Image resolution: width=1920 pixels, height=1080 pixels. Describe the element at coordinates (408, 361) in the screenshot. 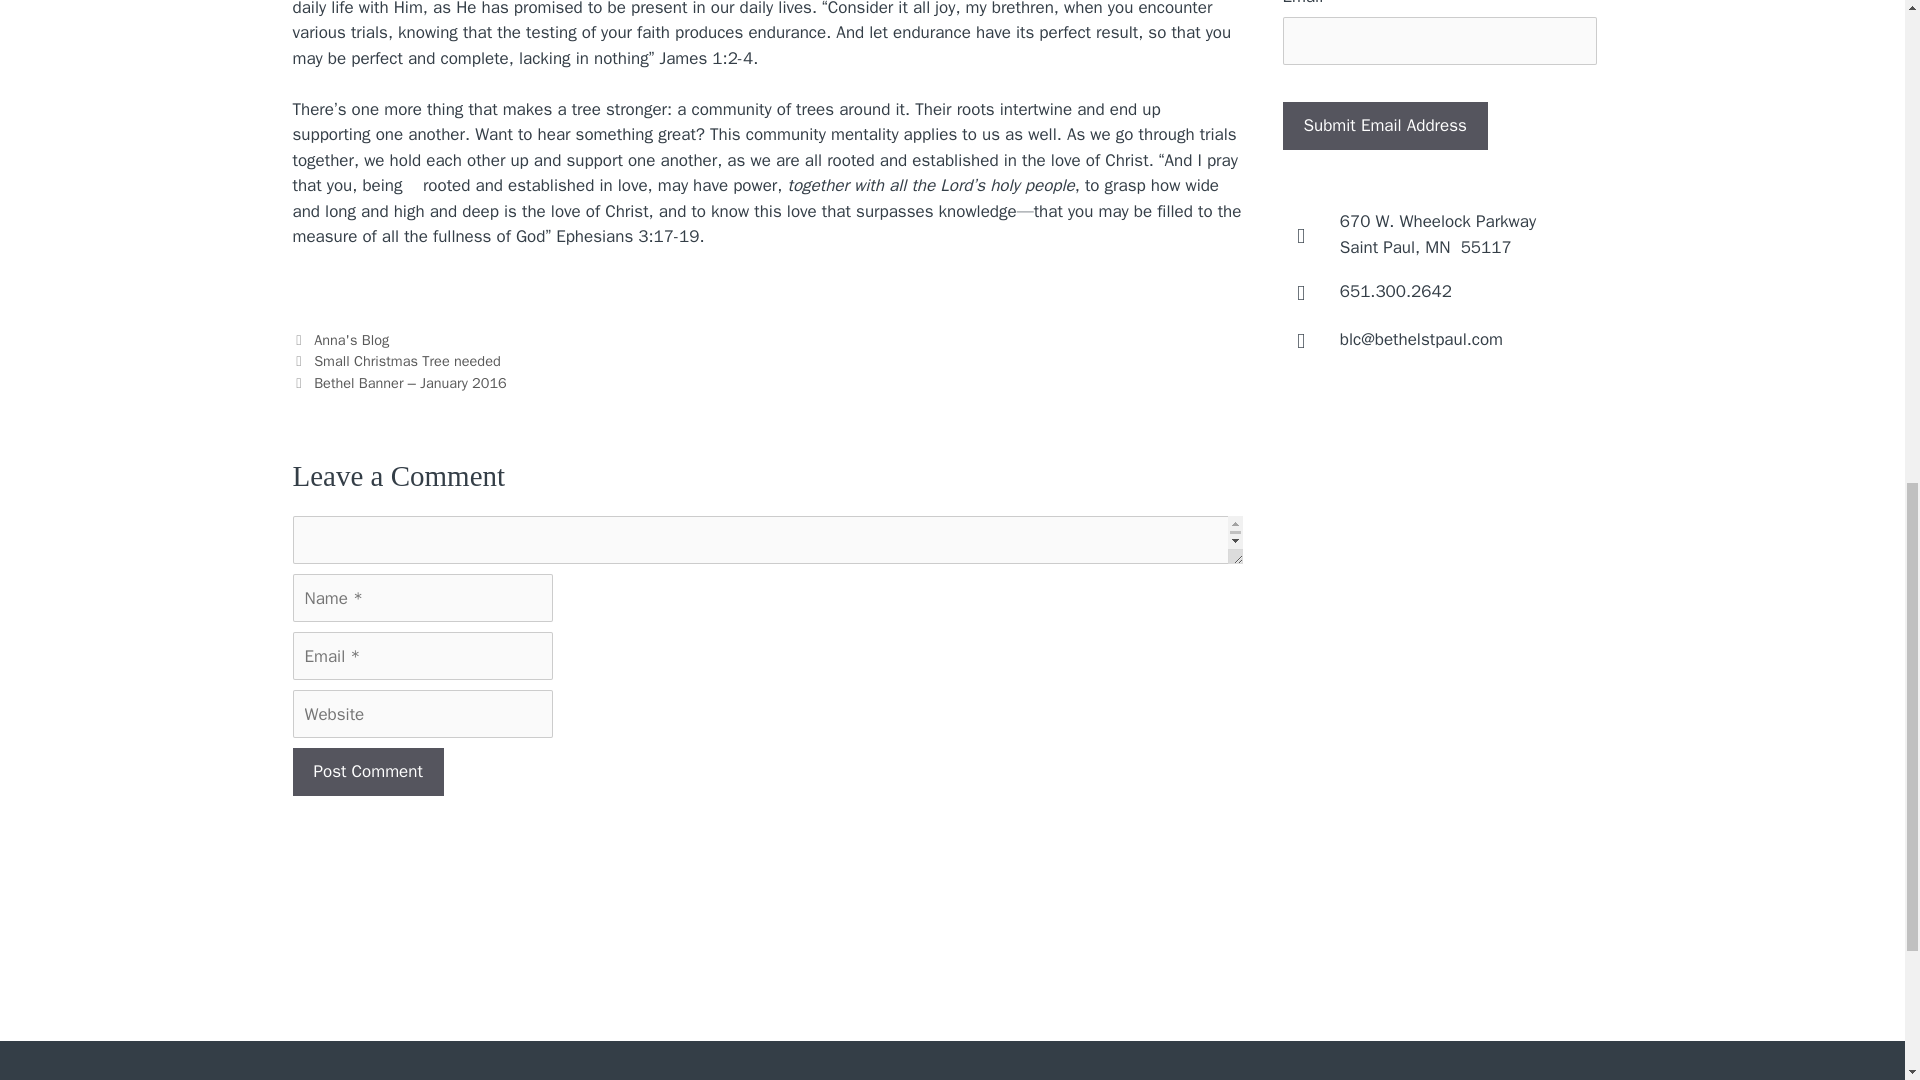

I see `Small Christmas Tree needed` at that location.